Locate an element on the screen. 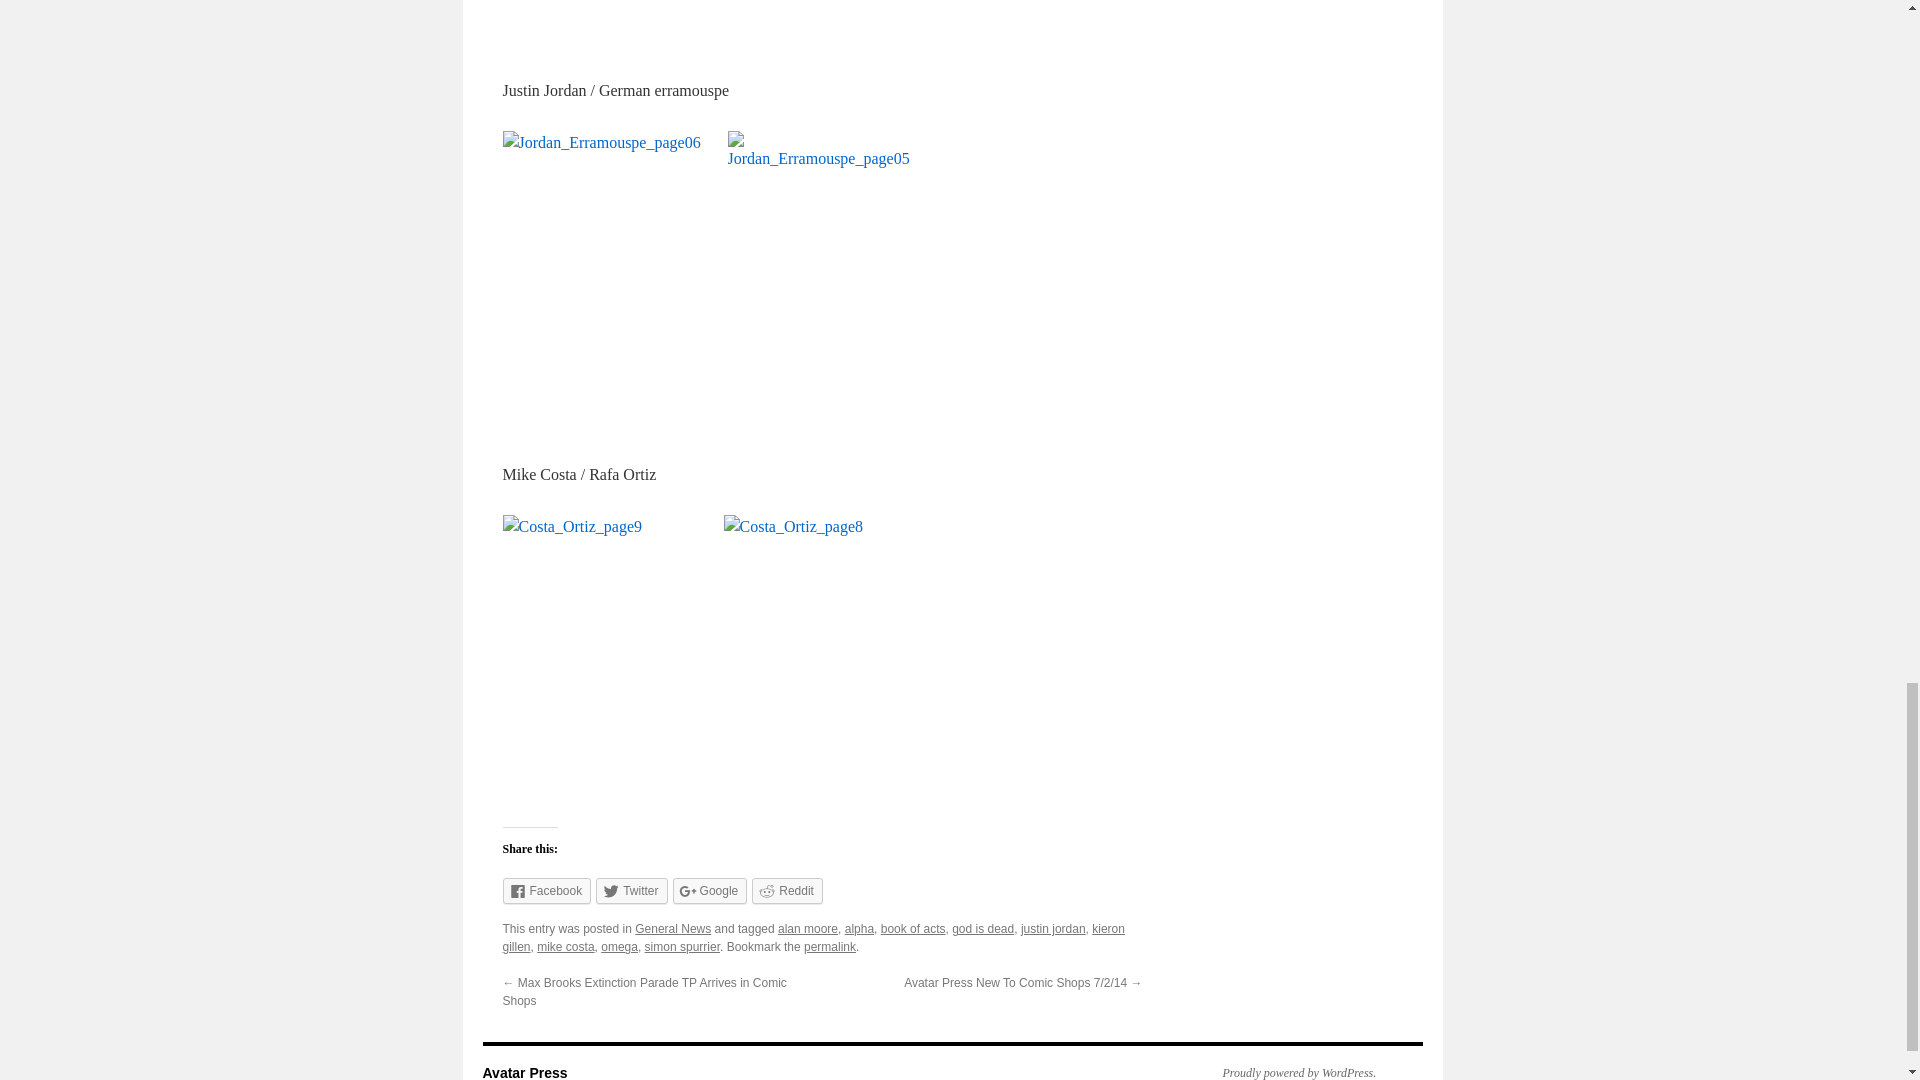 Image resolution: width=1920 pixels, height=1080 pixels. Permalink to God is Dead: Book of Acts Preview Pages is located at coordinates (830, 946).